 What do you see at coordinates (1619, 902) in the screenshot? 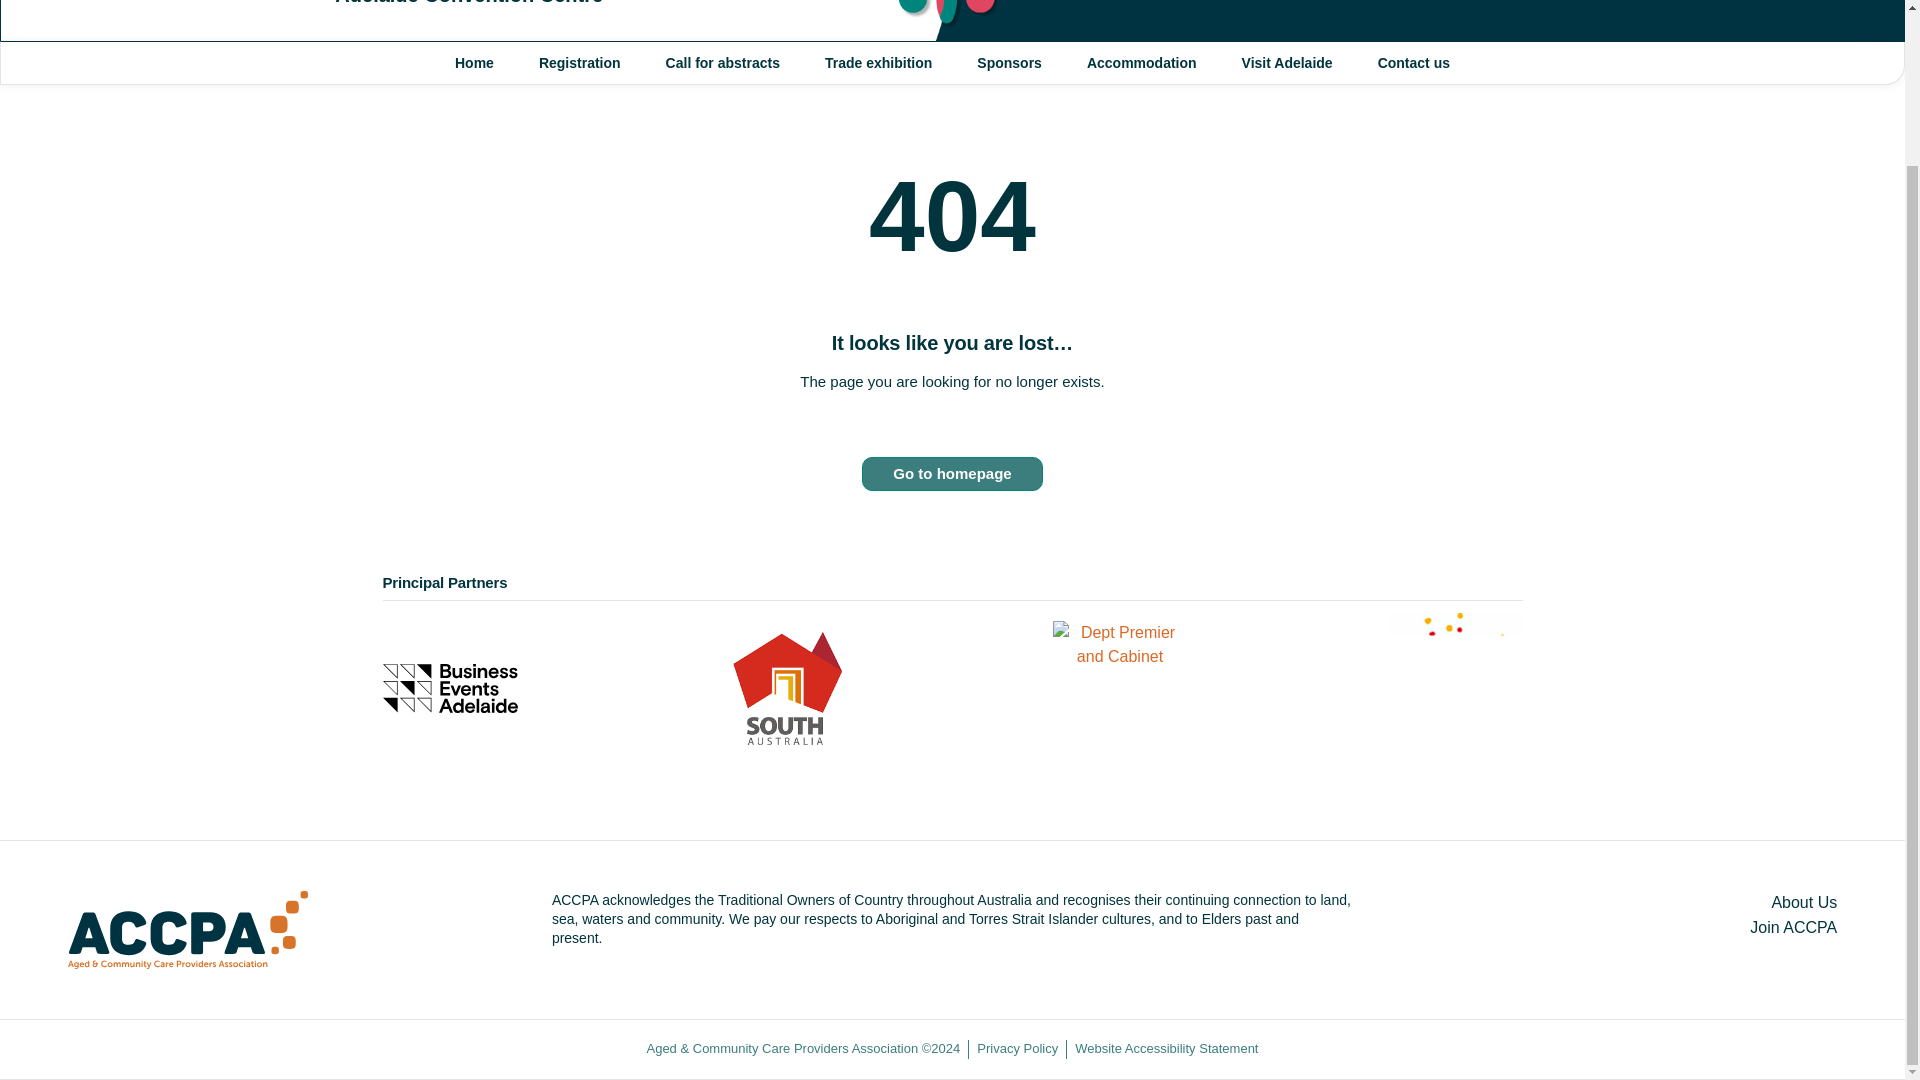
I see `About Us` at bounding box center [1619, 902].